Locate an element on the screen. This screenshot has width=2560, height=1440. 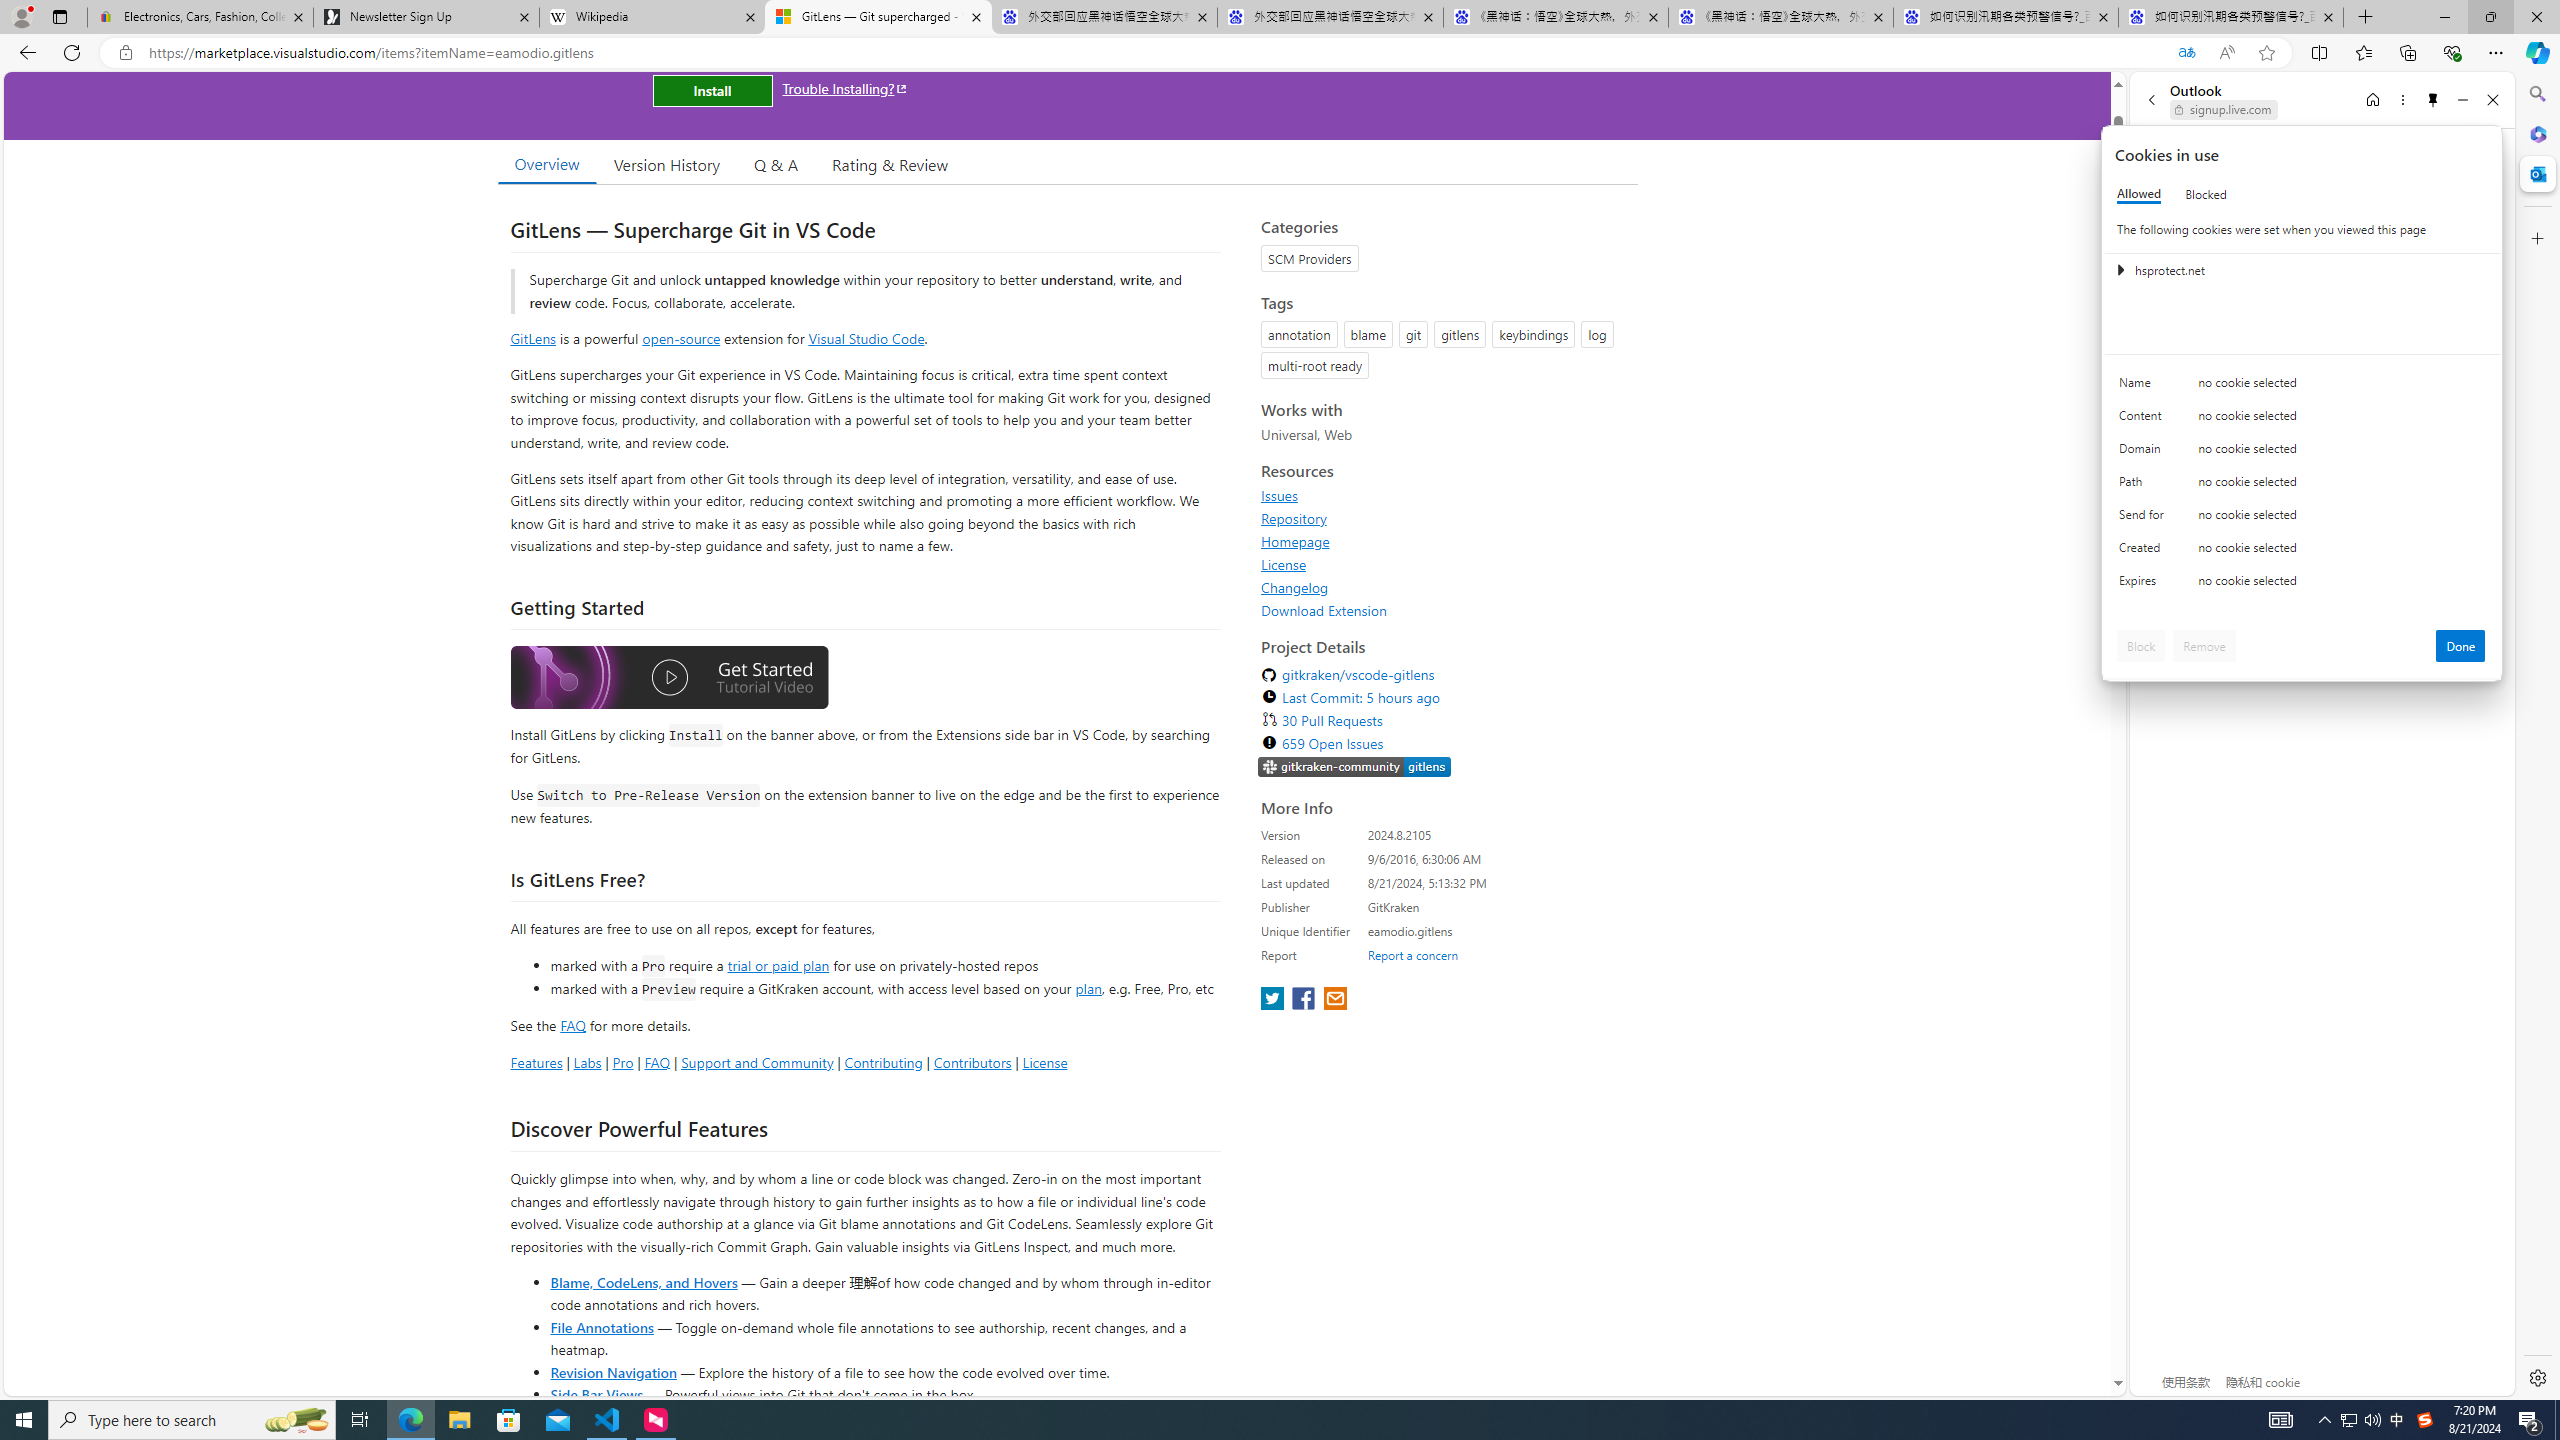
Blocked is located at coordinates (2206, 194).